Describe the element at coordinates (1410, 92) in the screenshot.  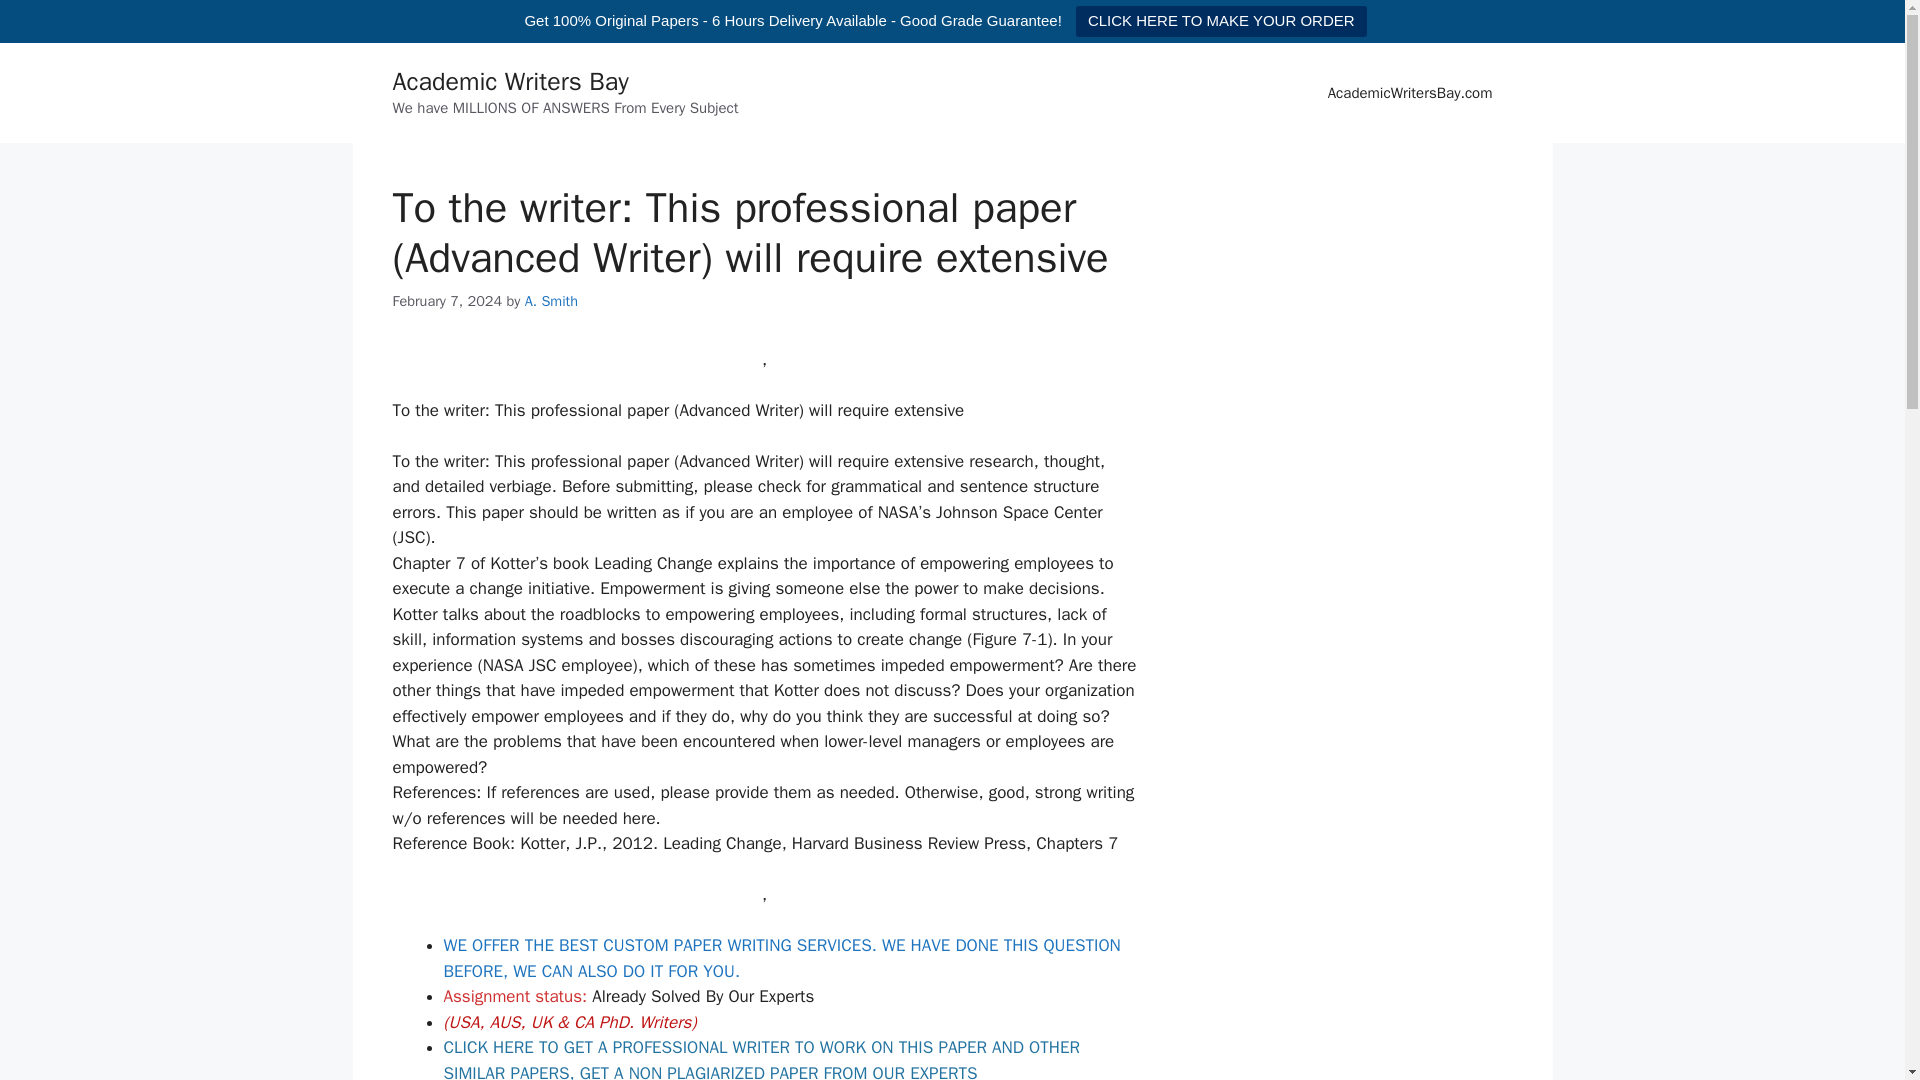
I see `AcademicWritersBay.com` at that location.